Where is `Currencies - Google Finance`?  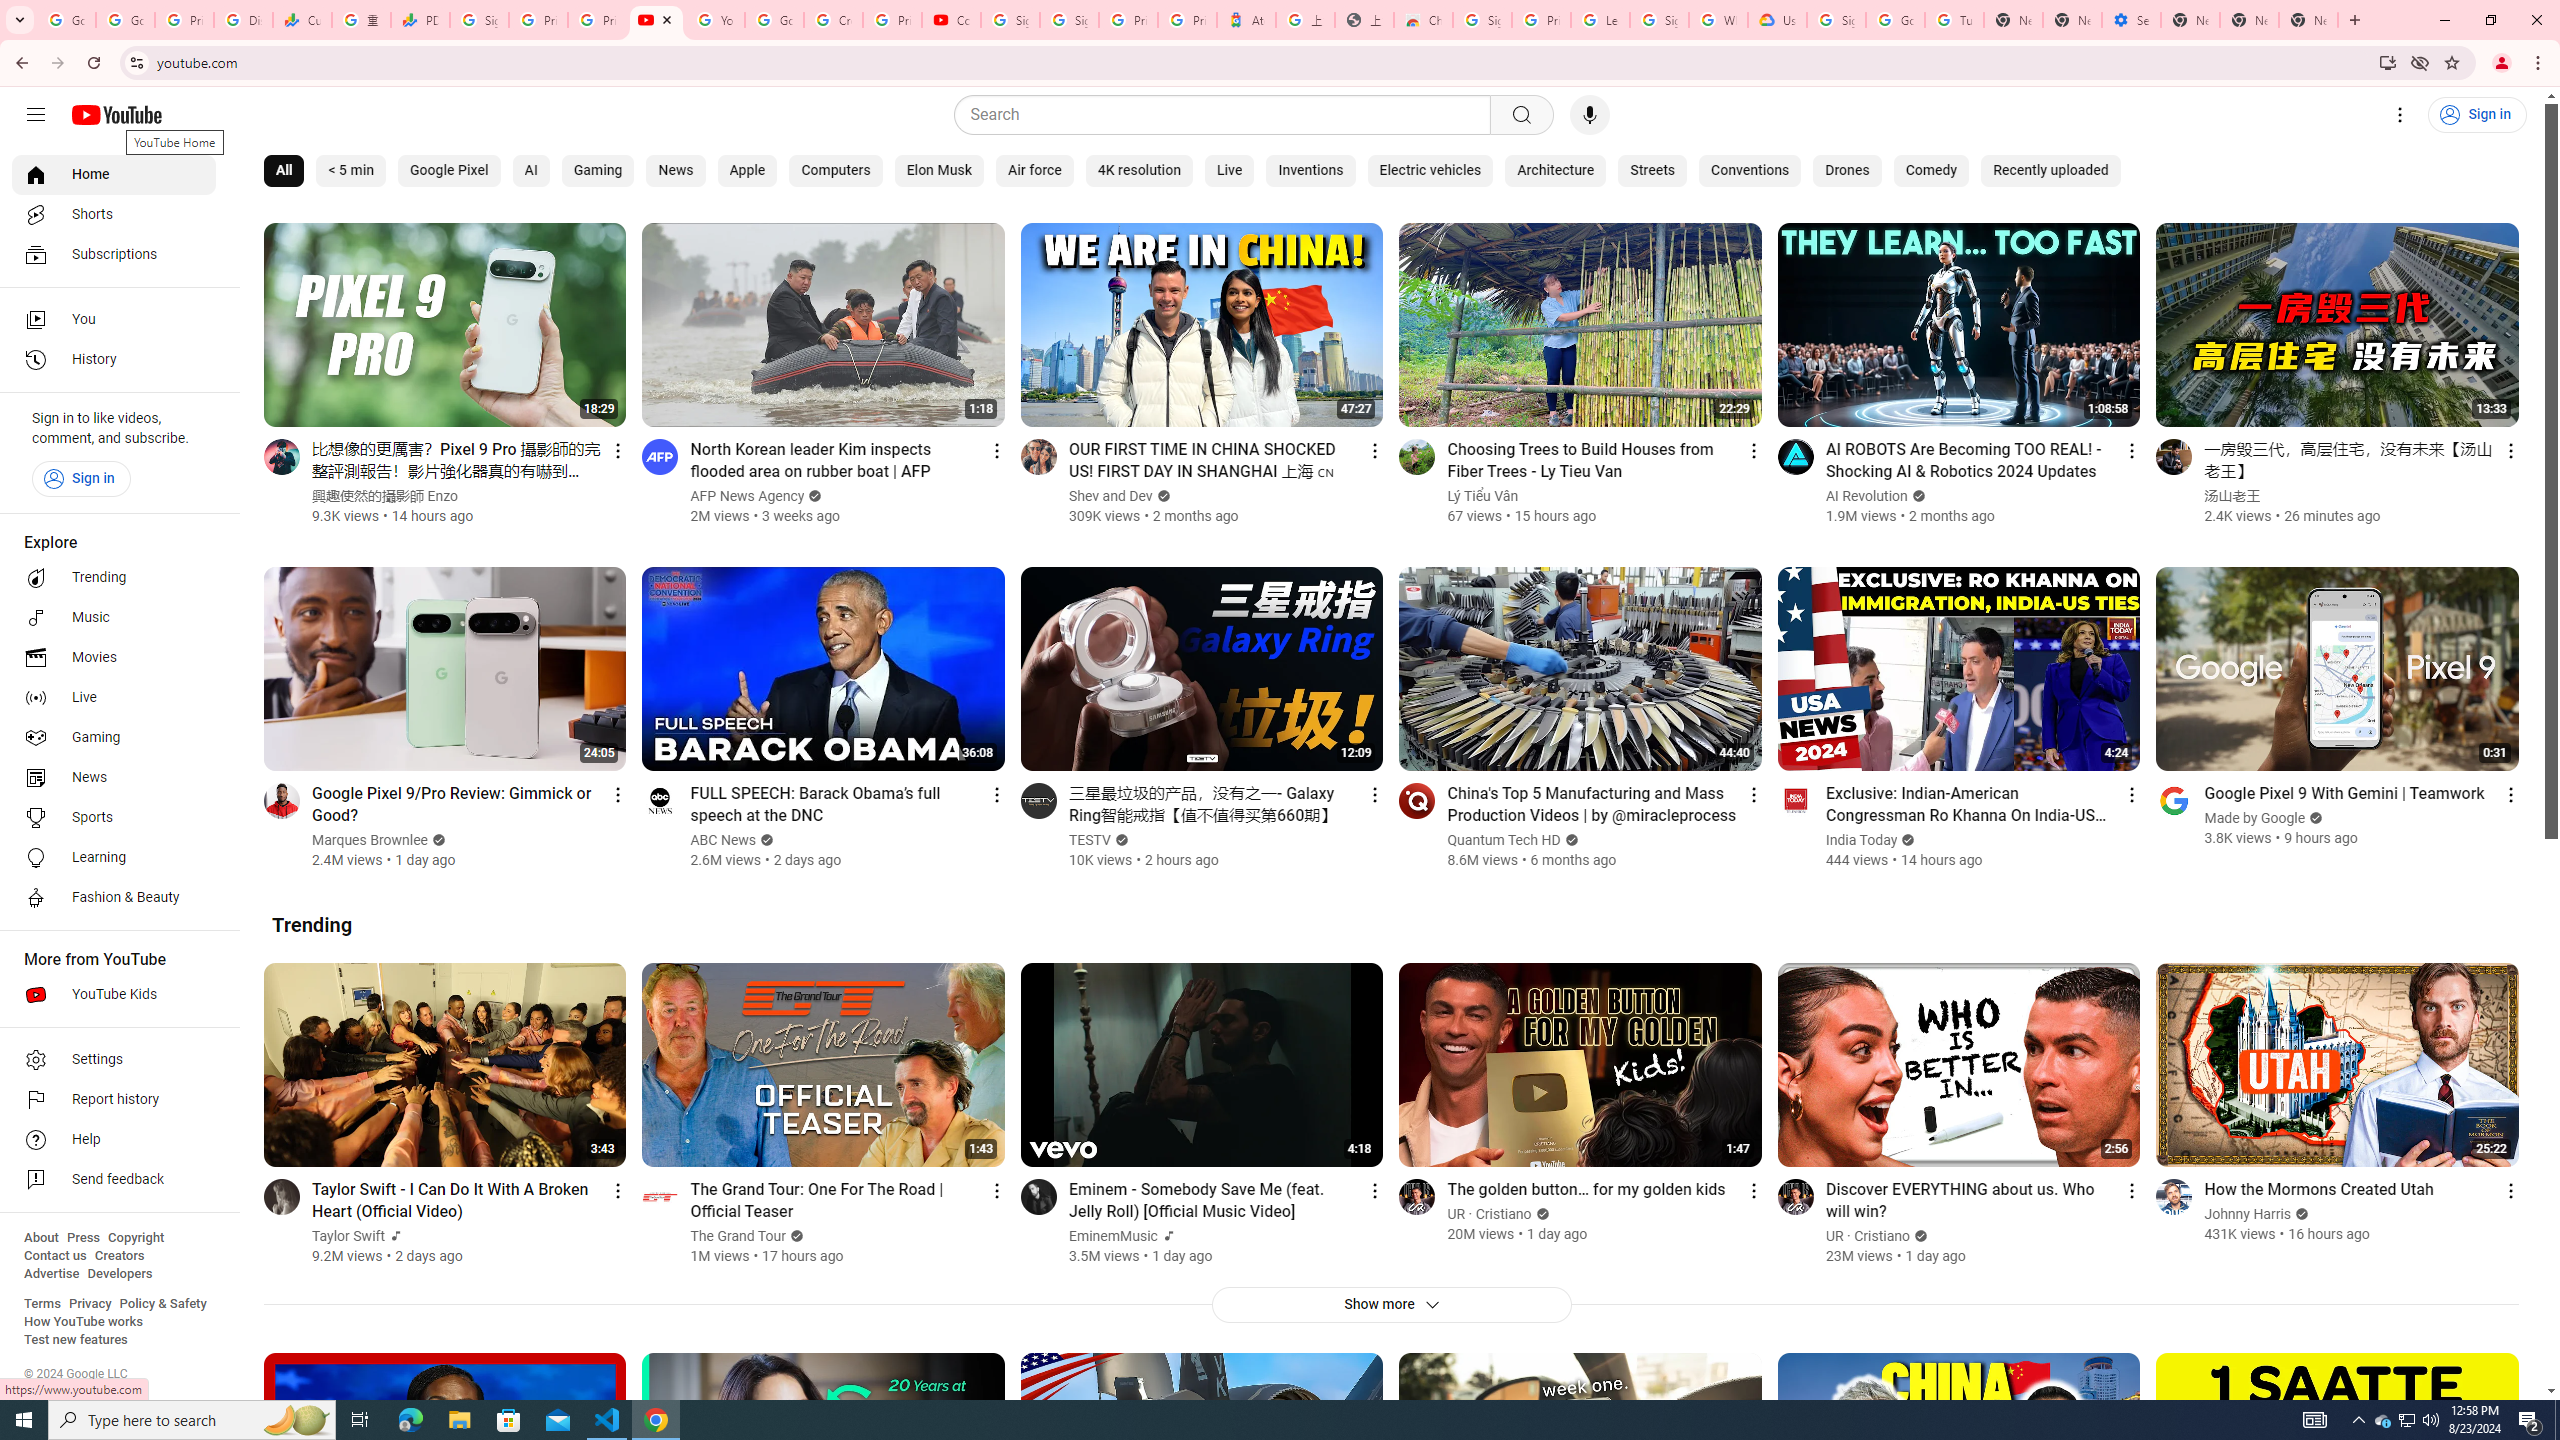 Currencies - Google Finance is located at coordinates (302, 20).